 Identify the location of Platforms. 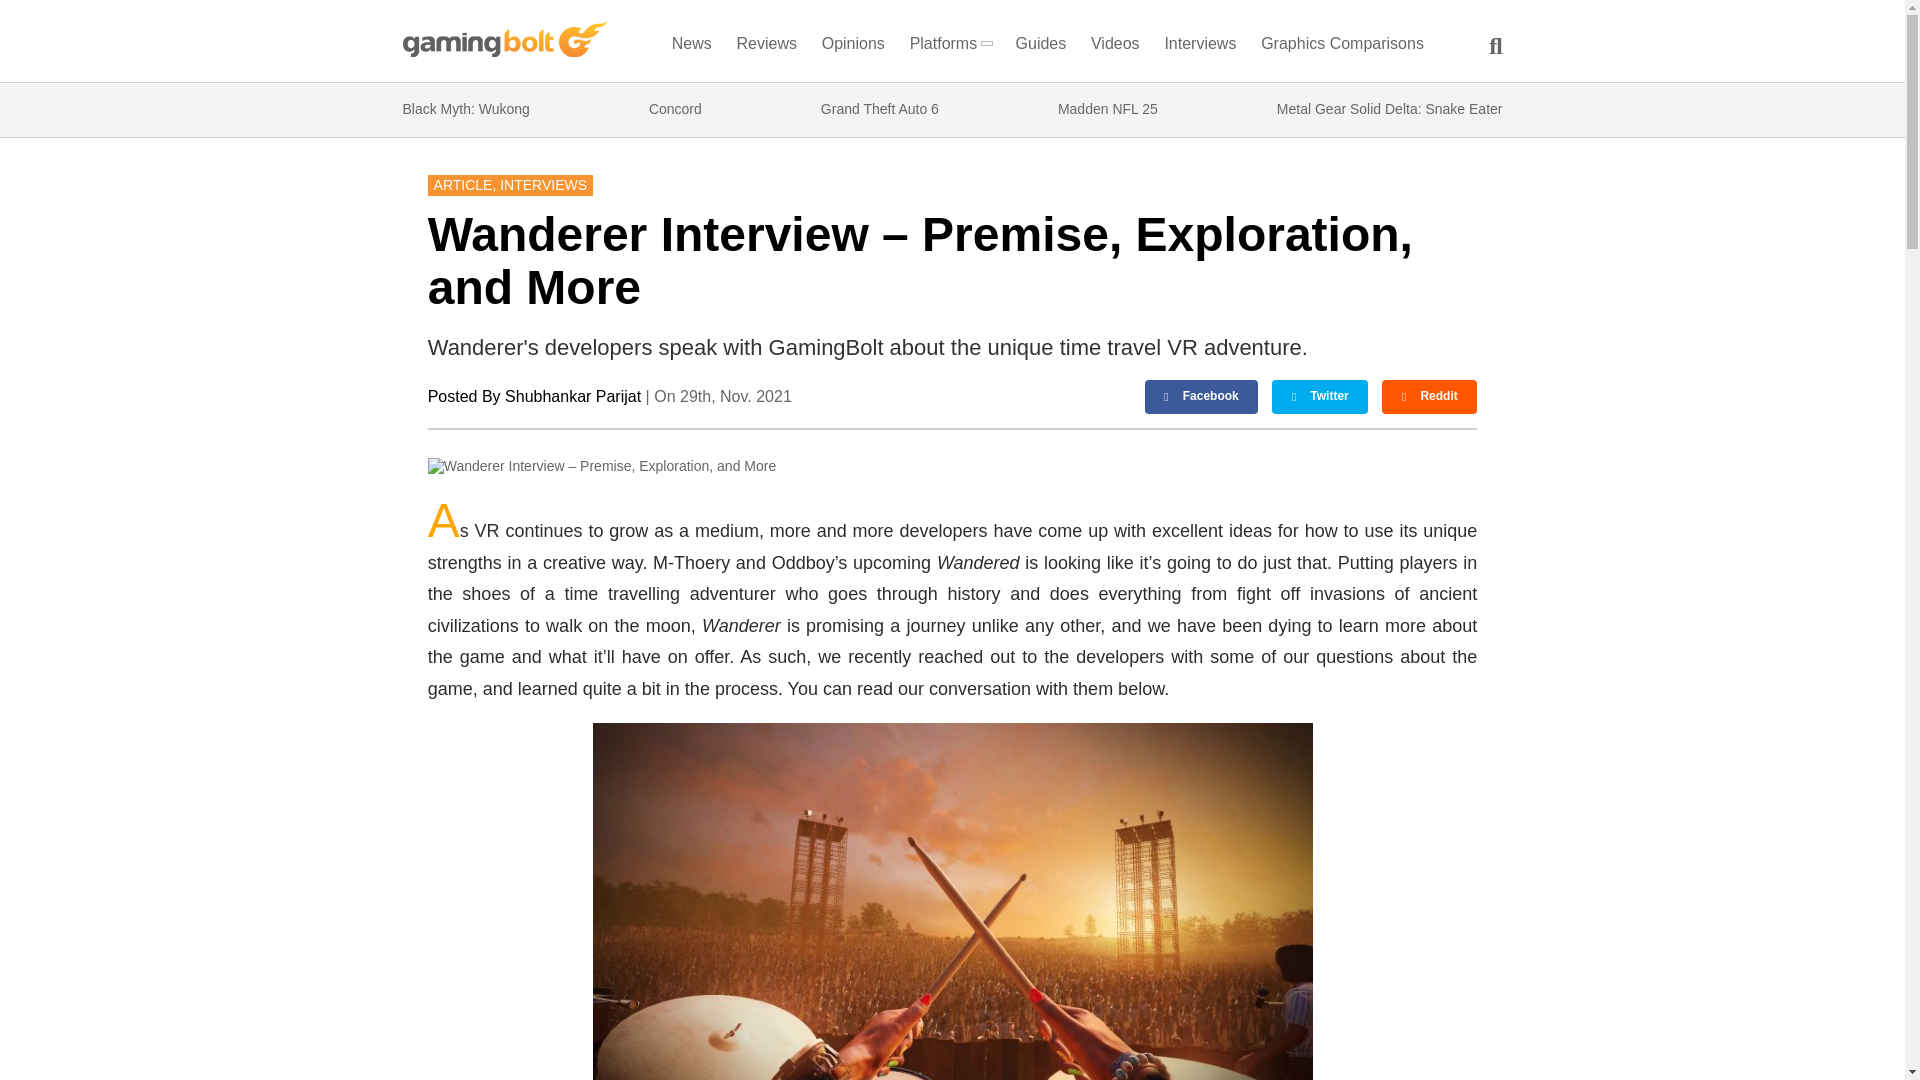
(950, 48).